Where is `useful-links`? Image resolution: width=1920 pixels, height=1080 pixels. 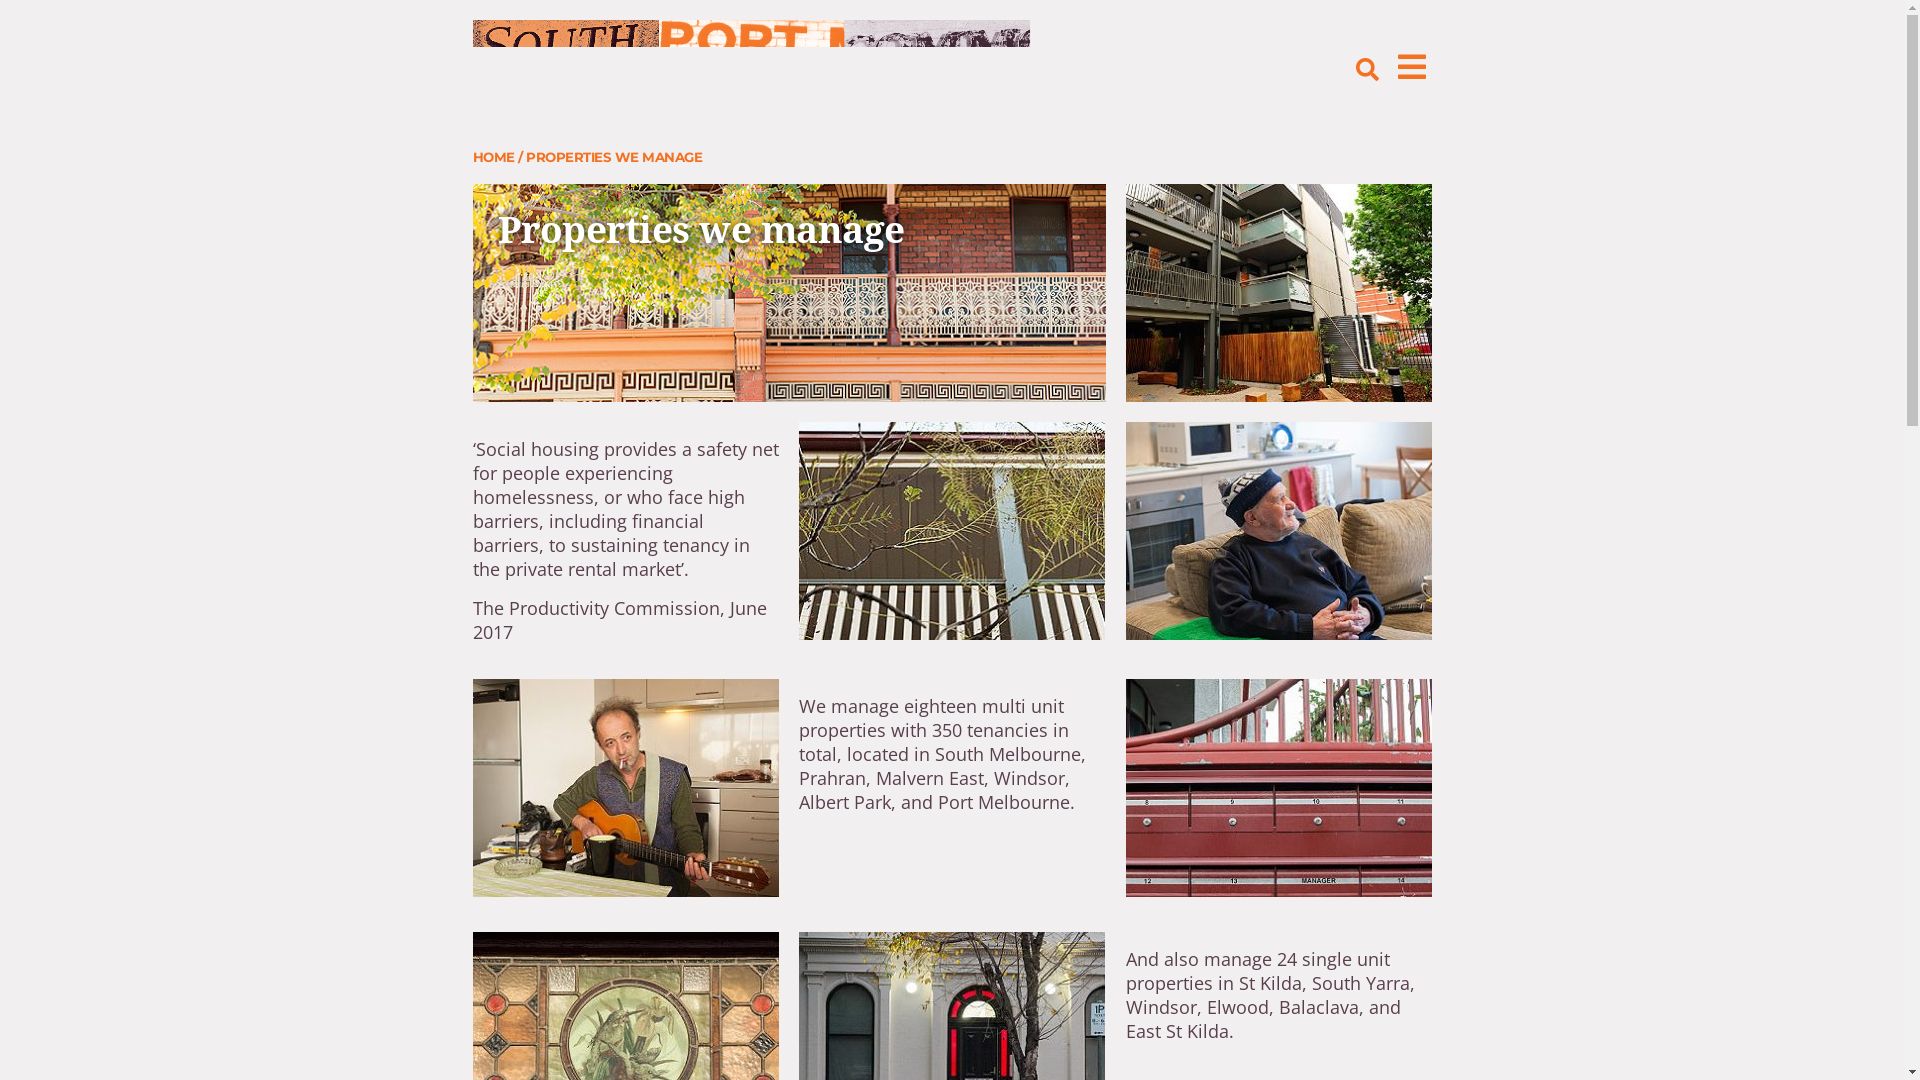
useful-links is located at coordinates (952, 531).